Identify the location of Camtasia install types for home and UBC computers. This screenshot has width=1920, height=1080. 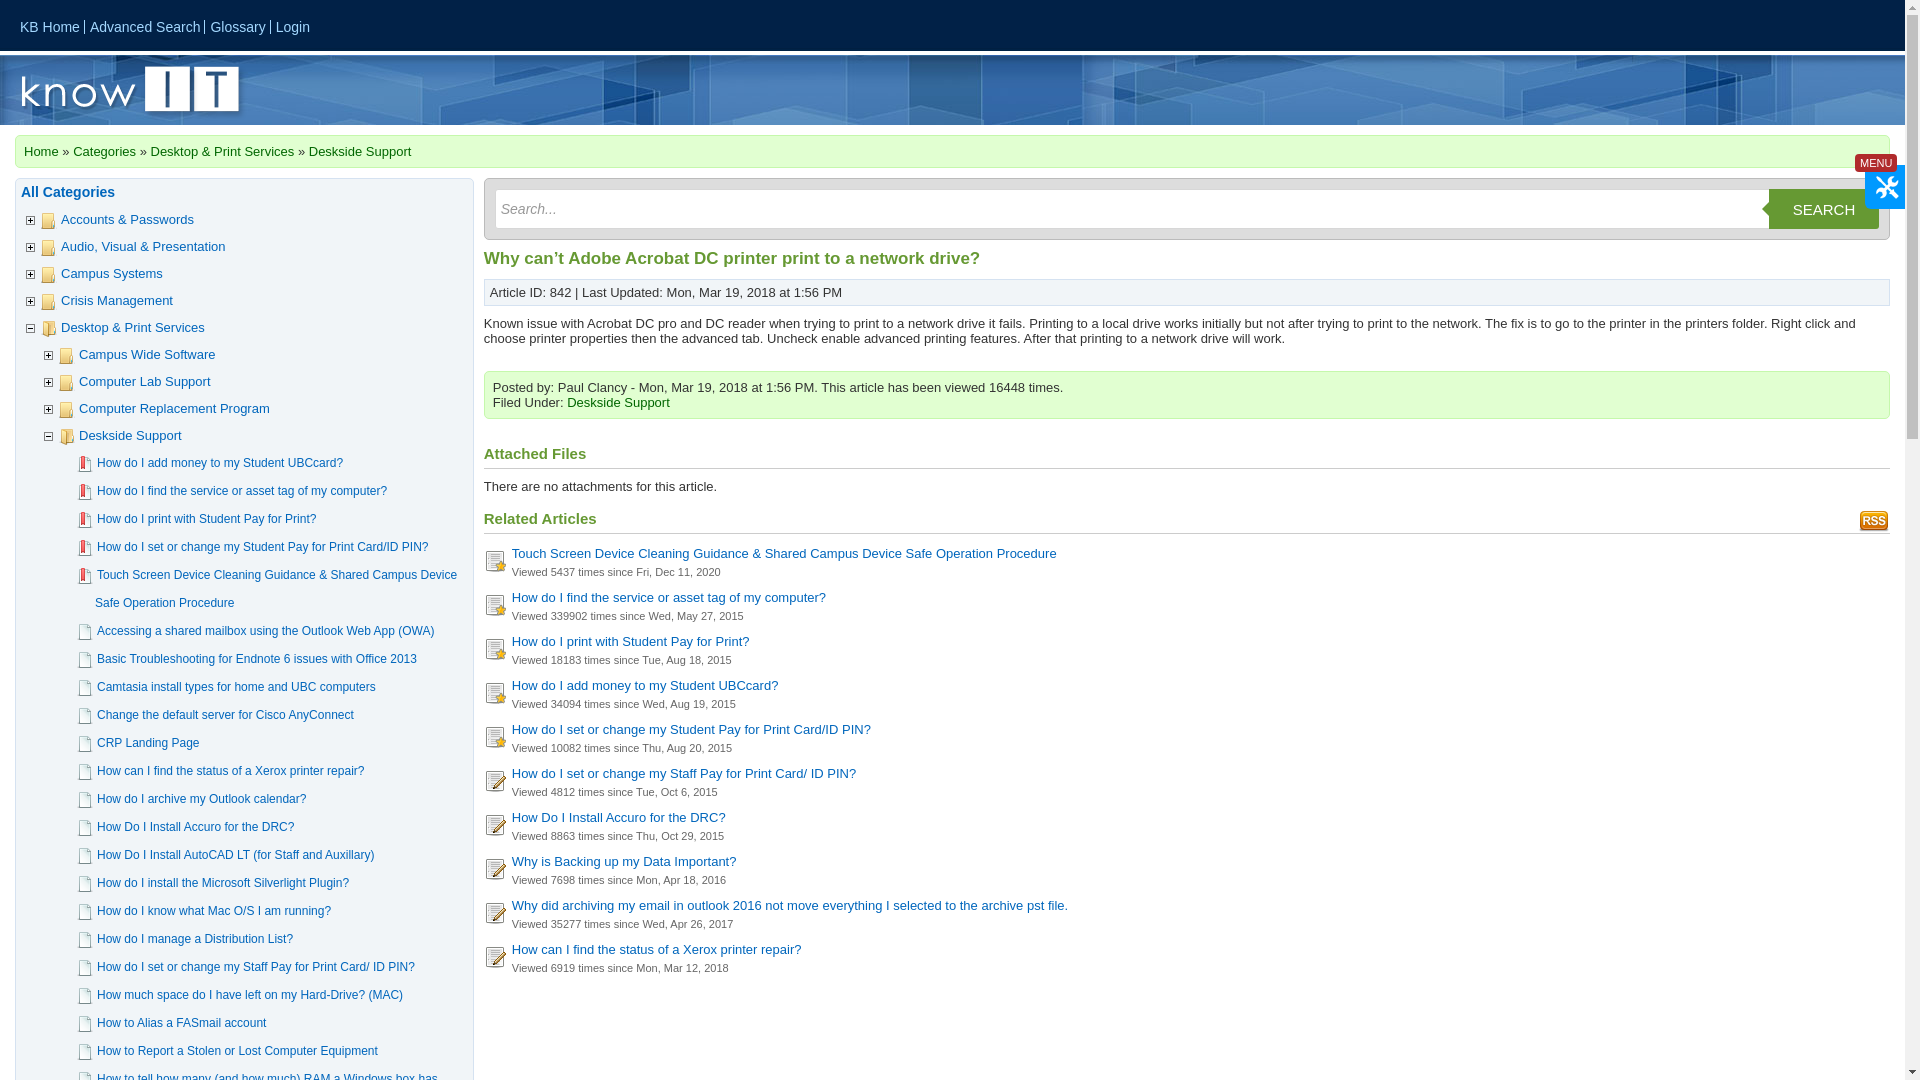
(240, 687).